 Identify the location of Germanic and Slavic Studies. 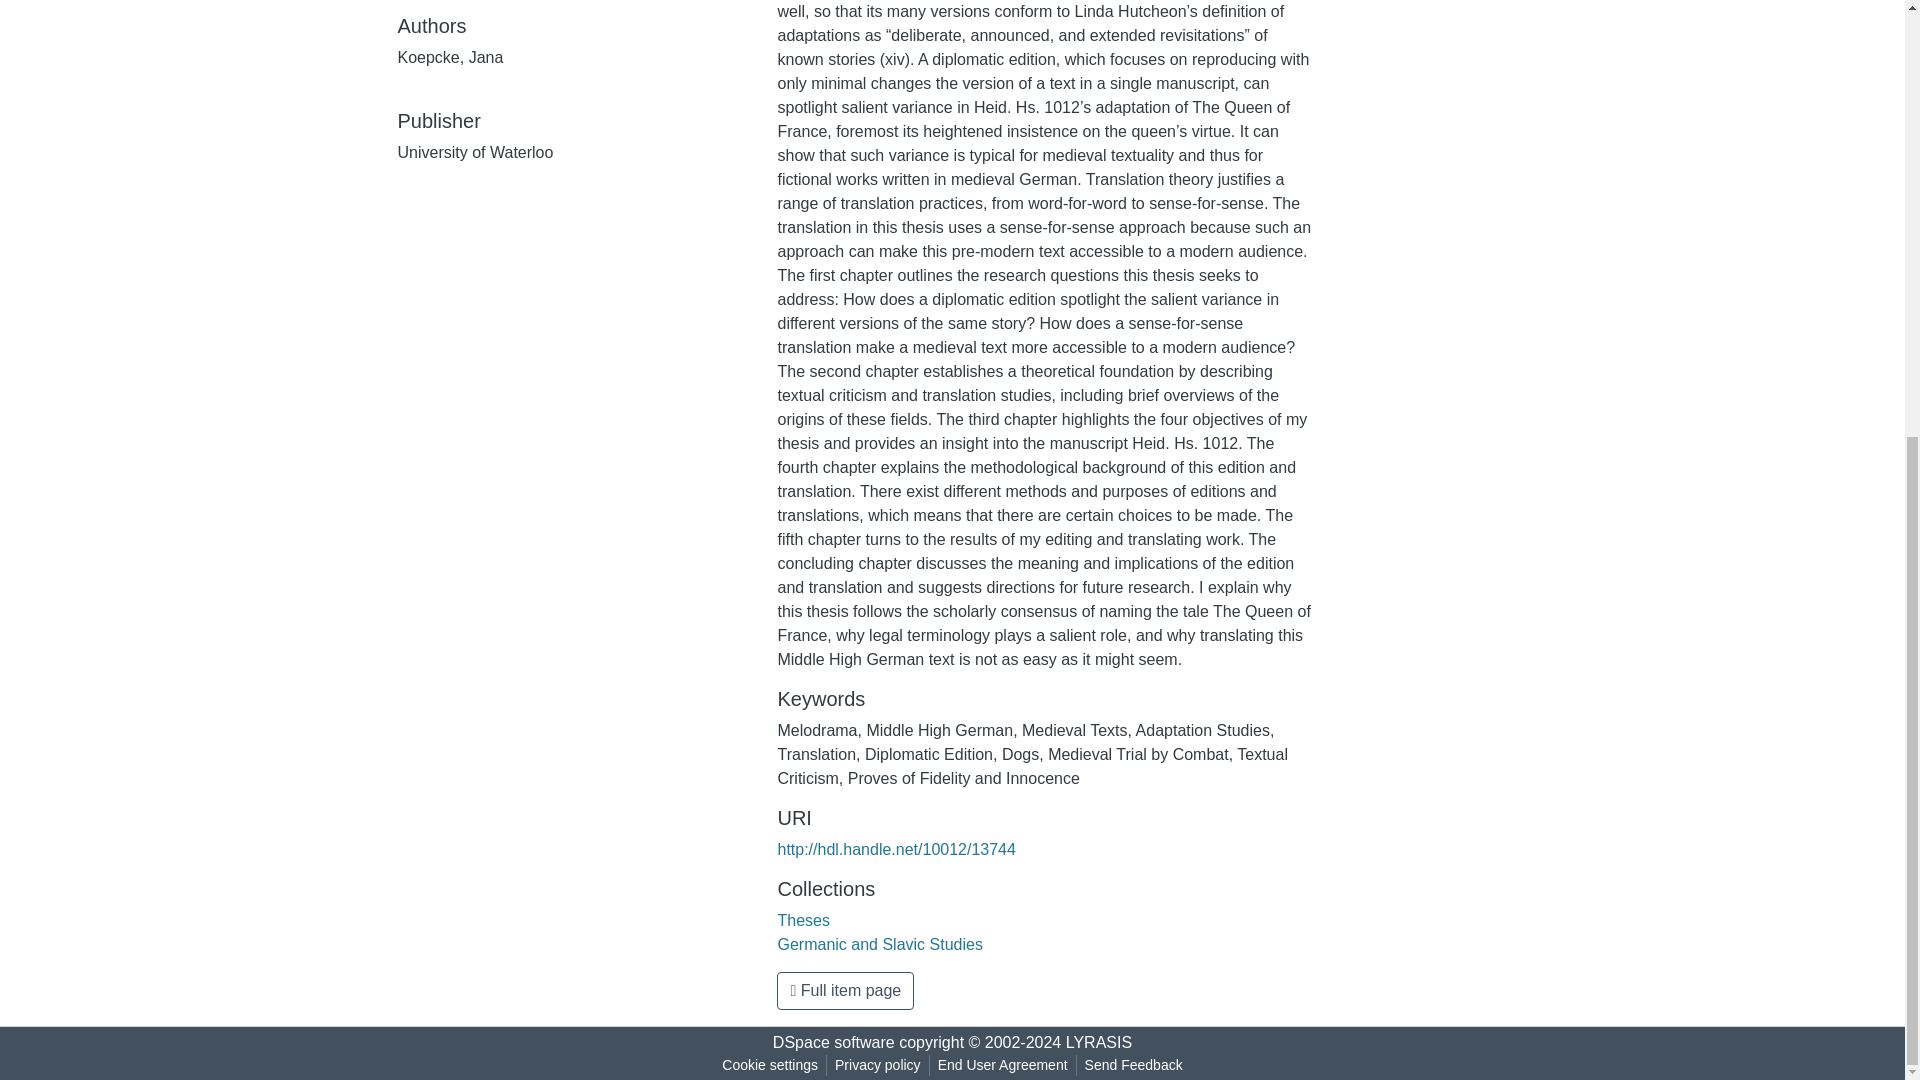
(879, 944).